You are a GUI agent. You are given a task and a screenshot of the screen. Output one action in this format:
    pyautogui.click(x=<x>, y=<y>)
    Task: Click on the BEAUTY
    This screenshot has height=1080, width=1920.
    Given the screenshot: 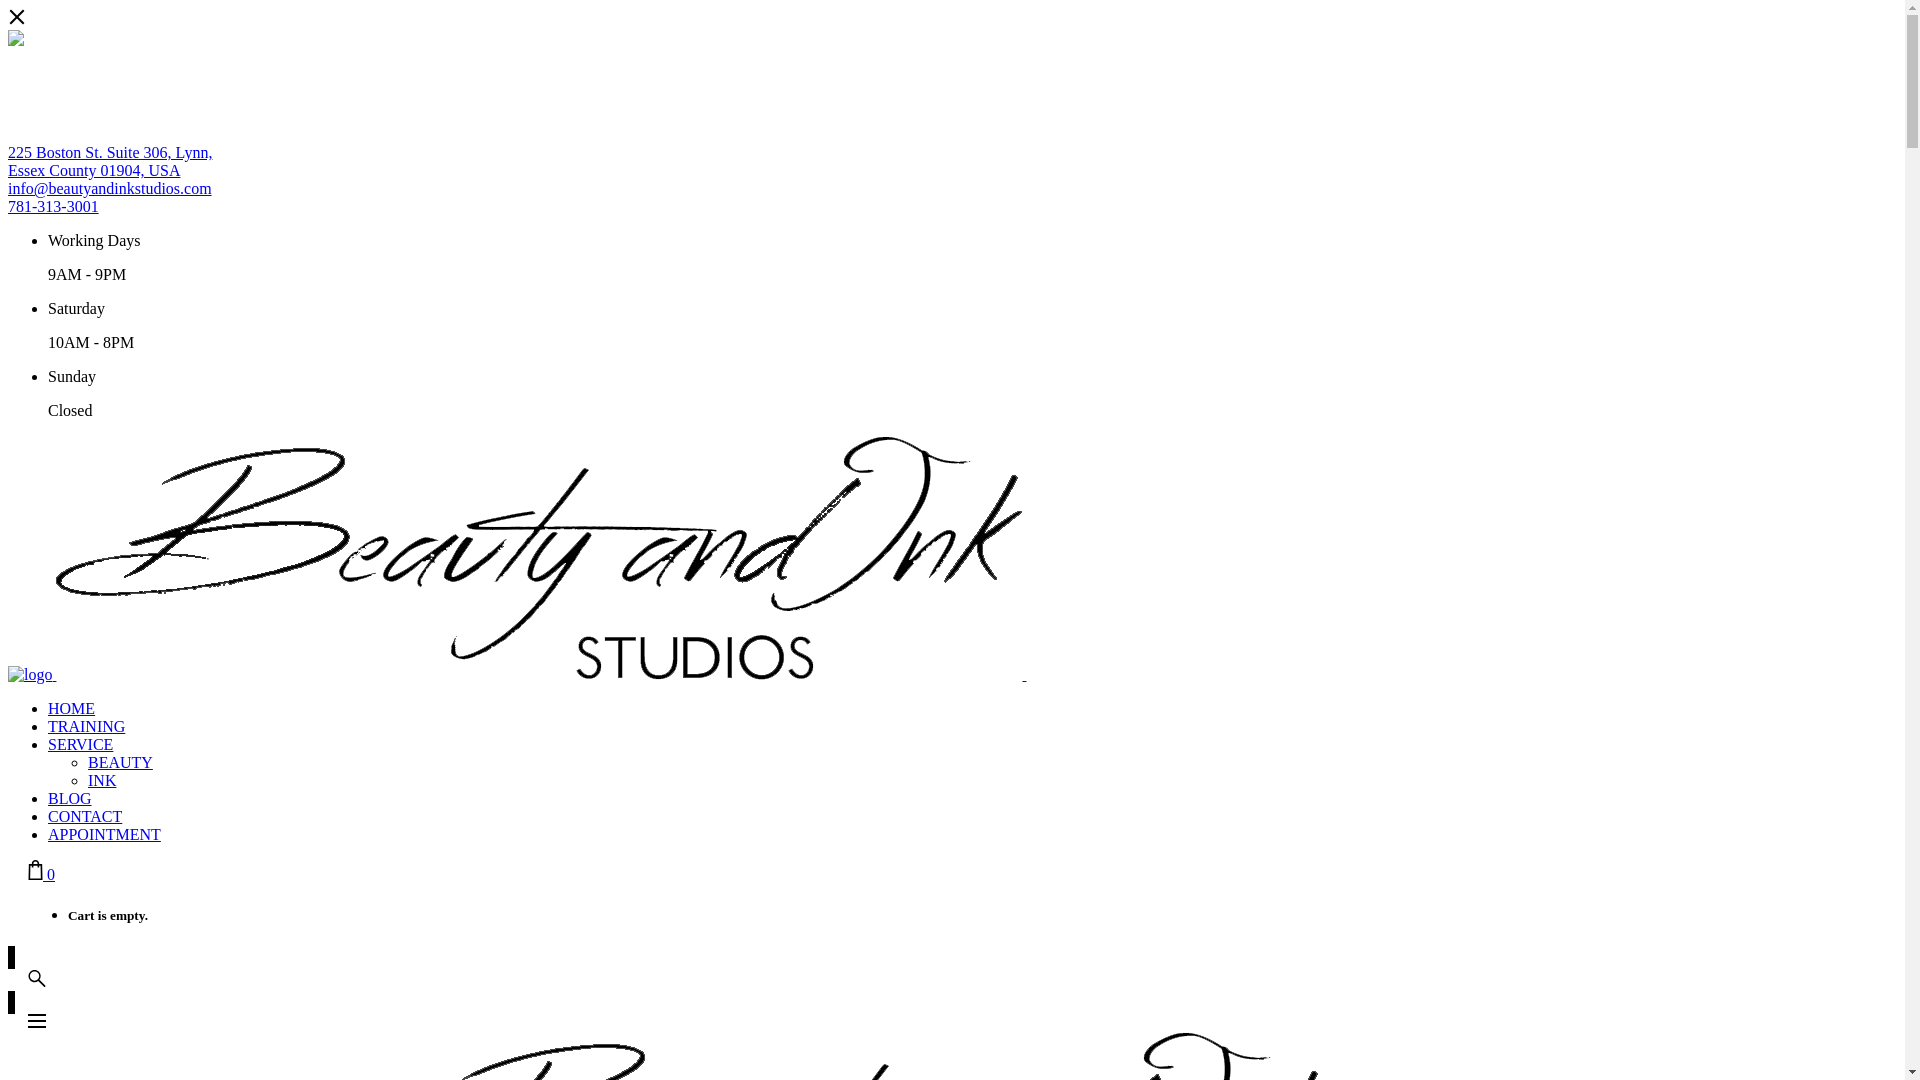 What is the action you would take?
    pyautogui.click(x=120, y=762)
    